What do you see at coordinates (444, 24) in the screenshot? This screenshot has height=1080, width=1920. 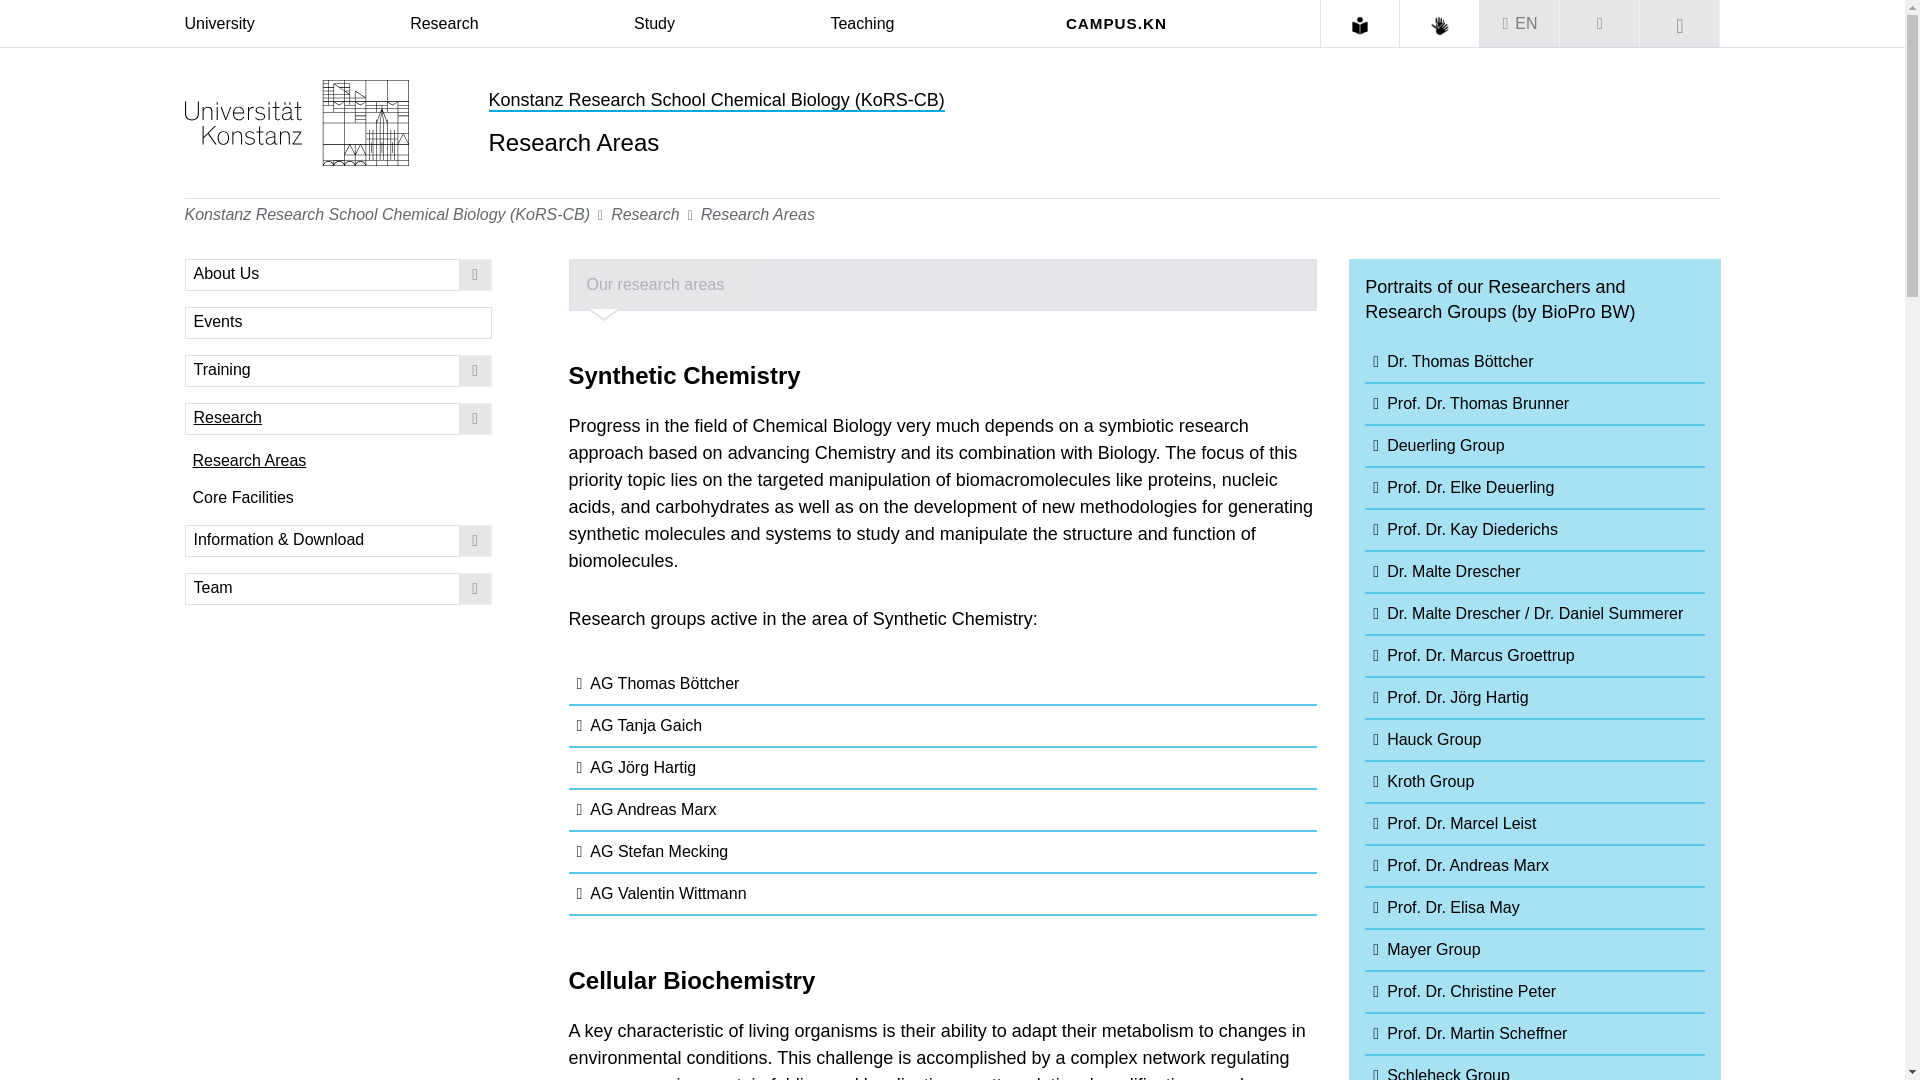 I see `Research` at bounding box center [444, 24].